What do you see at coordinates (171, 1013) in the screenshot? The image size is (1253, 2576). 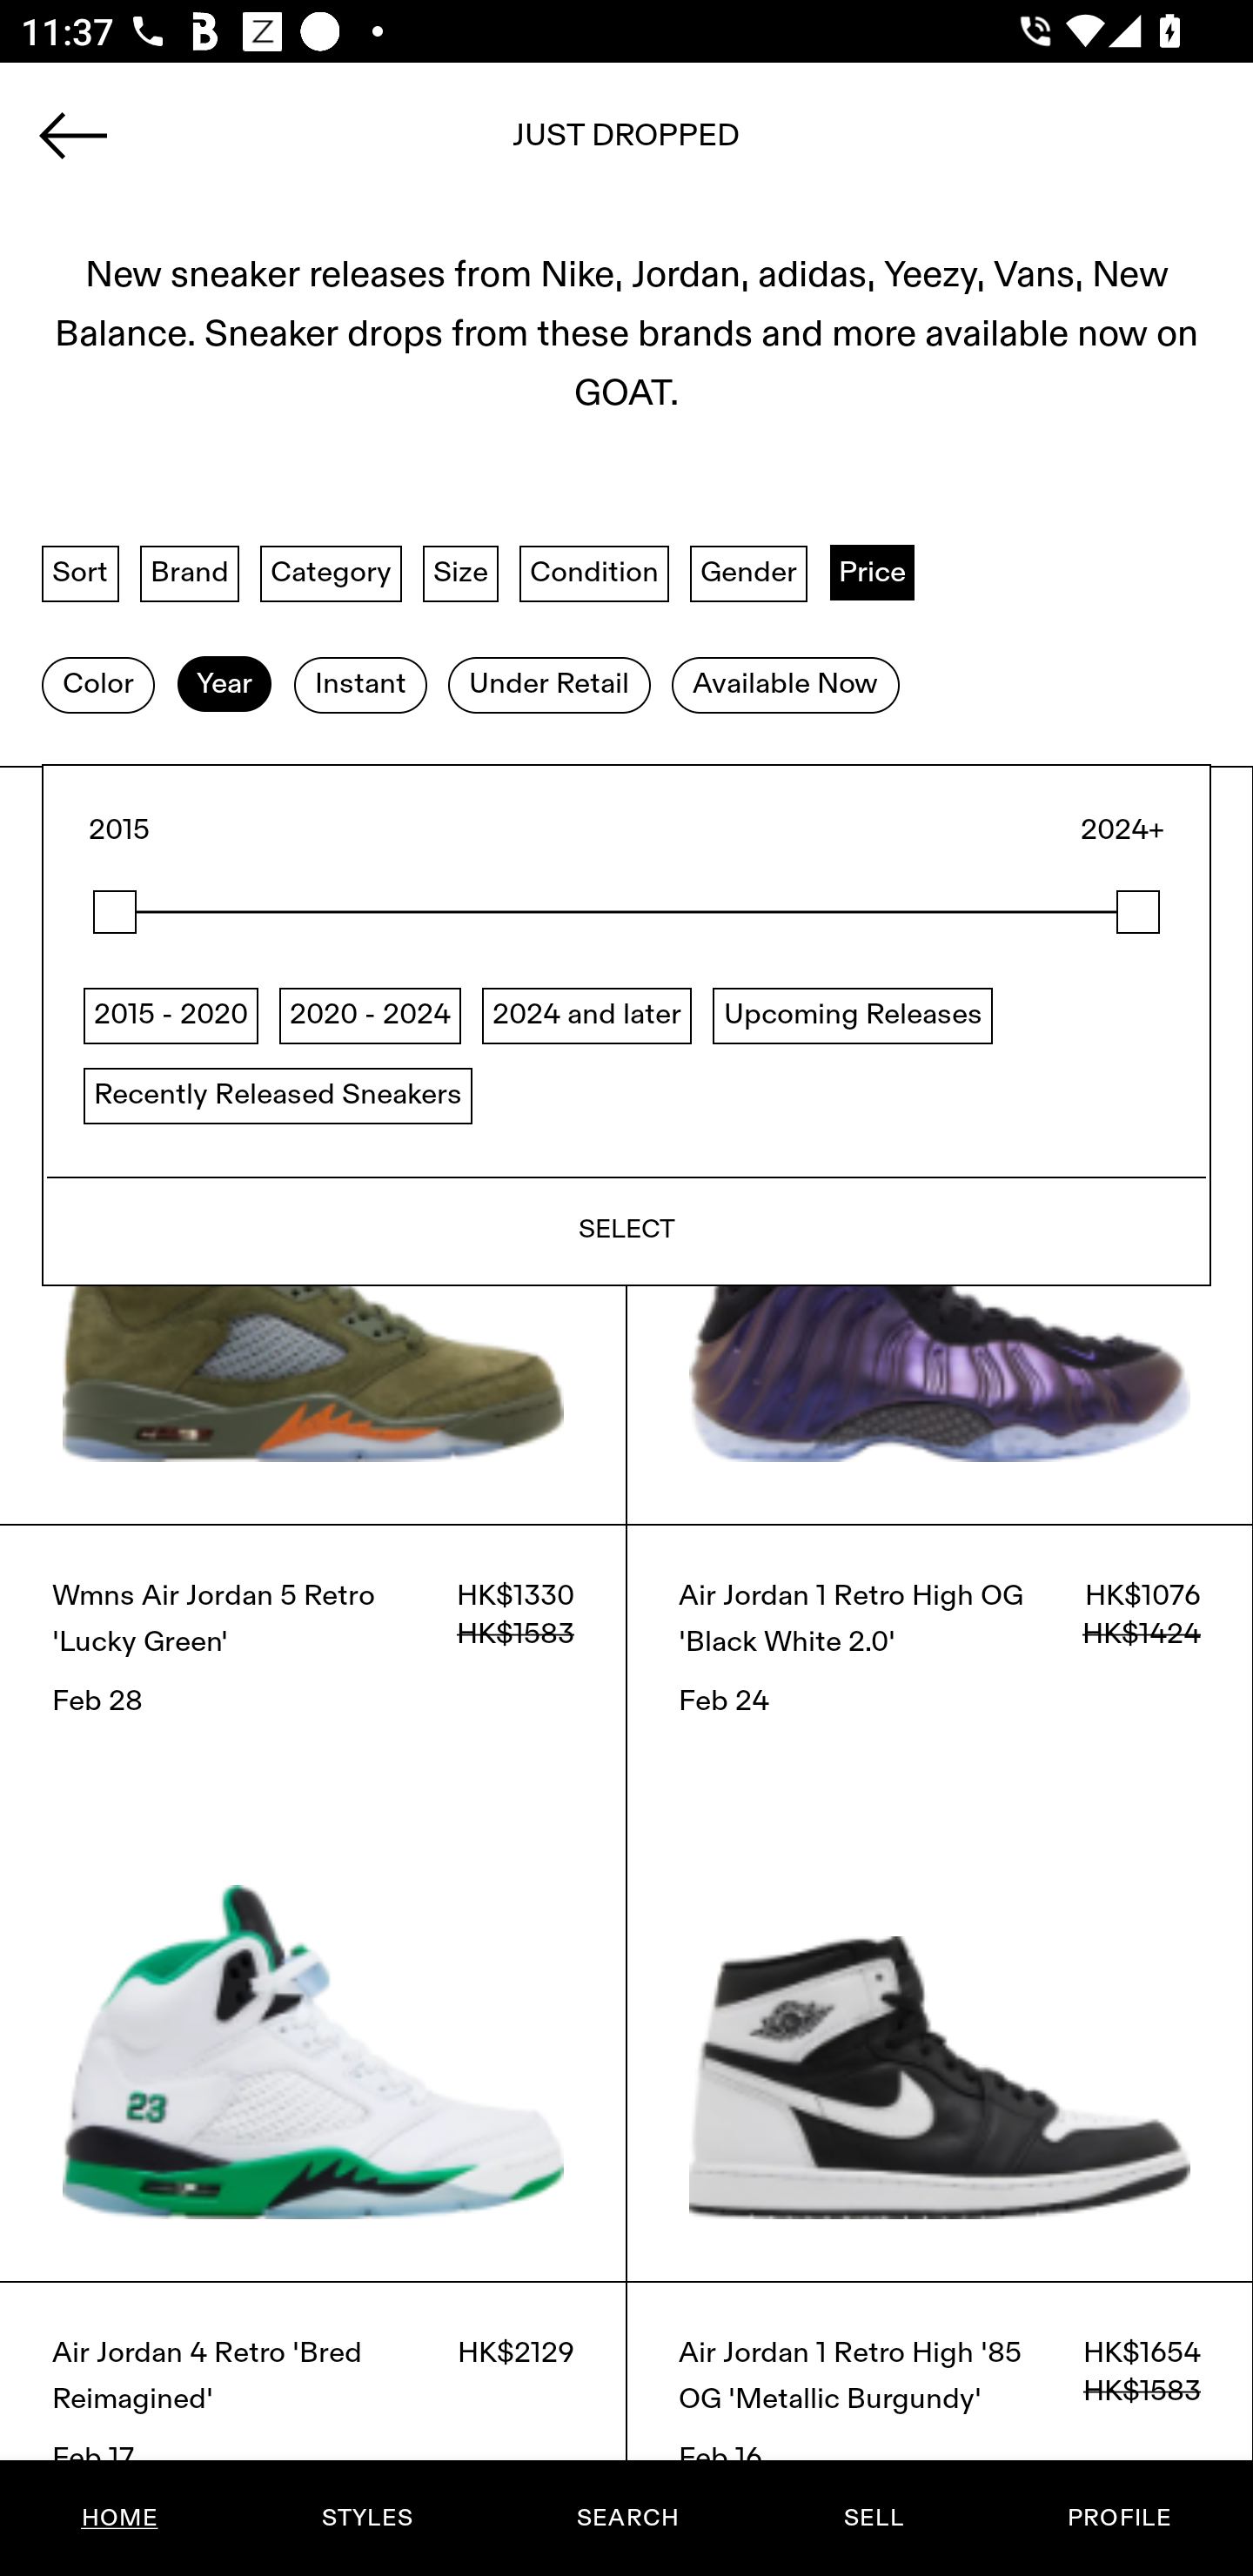 I see `2015 - 2020` at bounding box center [171, 1013].